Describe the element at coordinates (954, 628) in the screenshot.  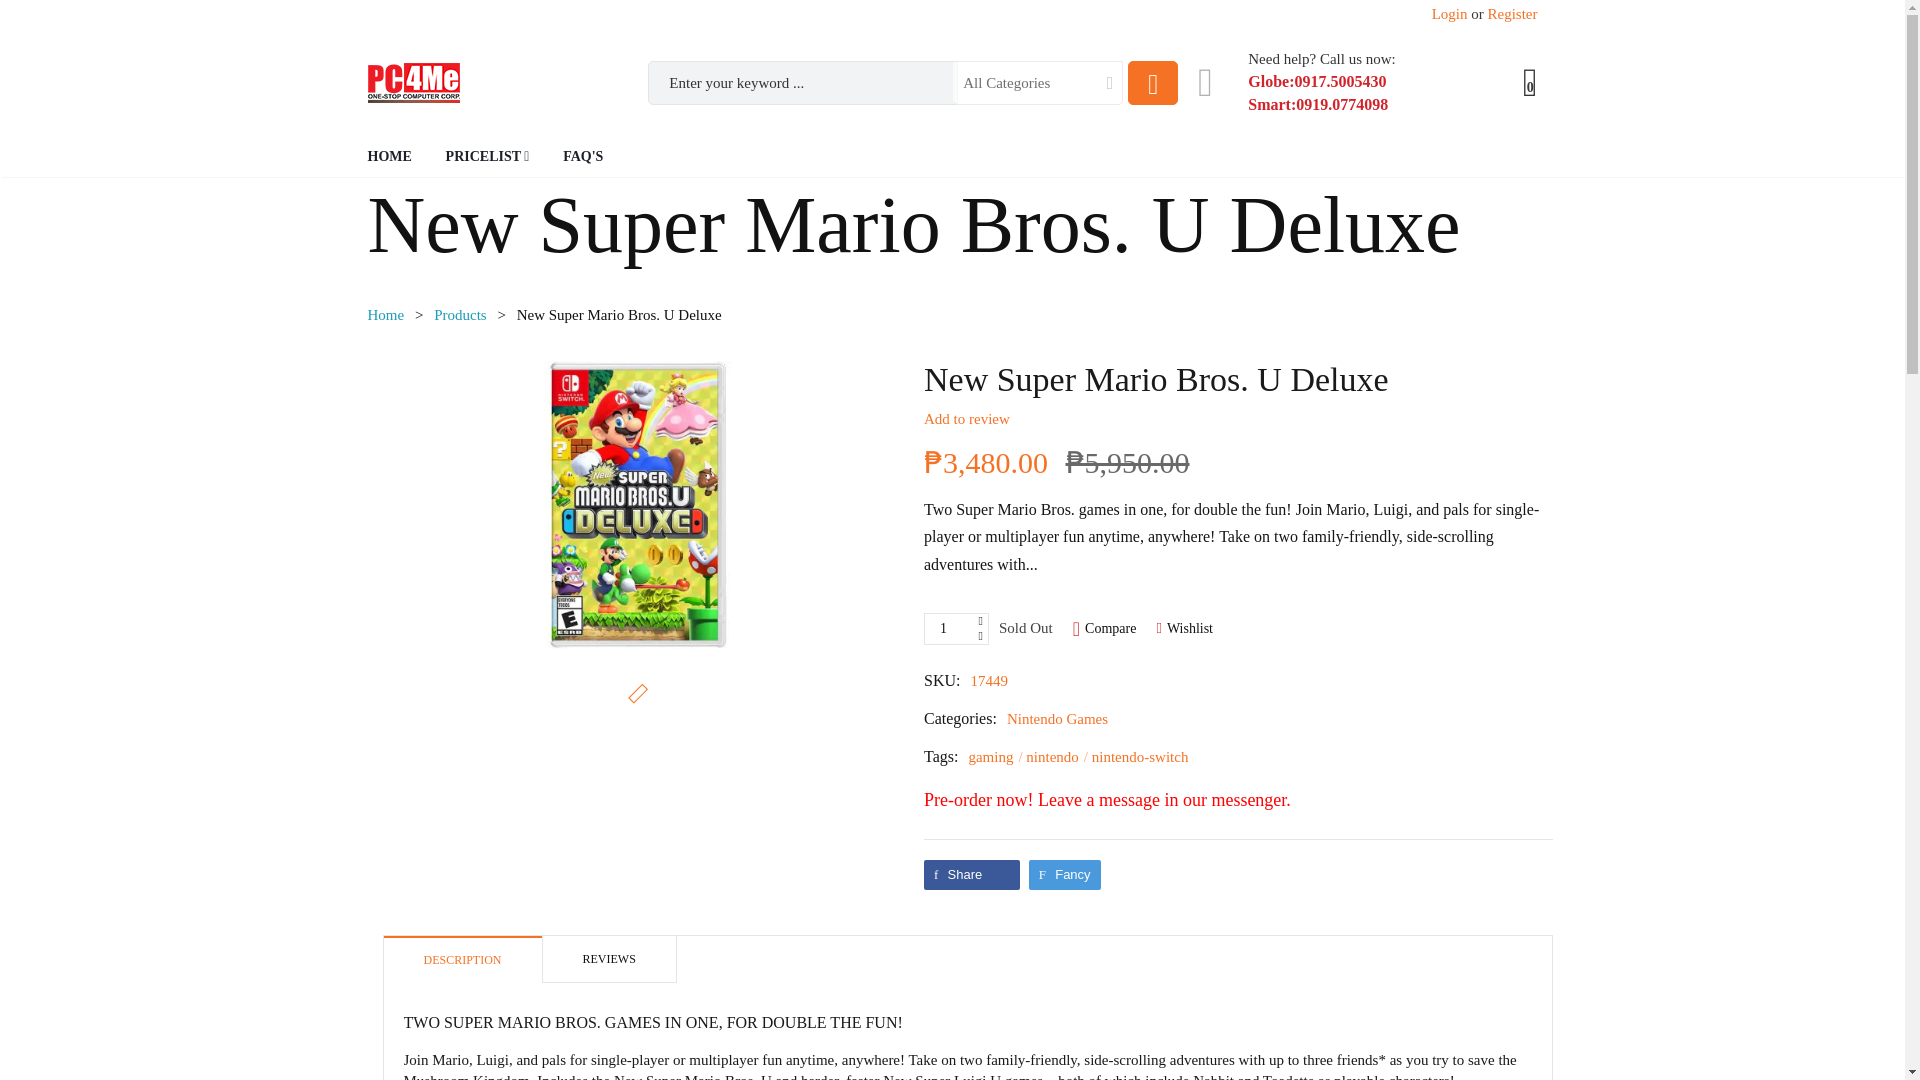
I see `1` at that location.